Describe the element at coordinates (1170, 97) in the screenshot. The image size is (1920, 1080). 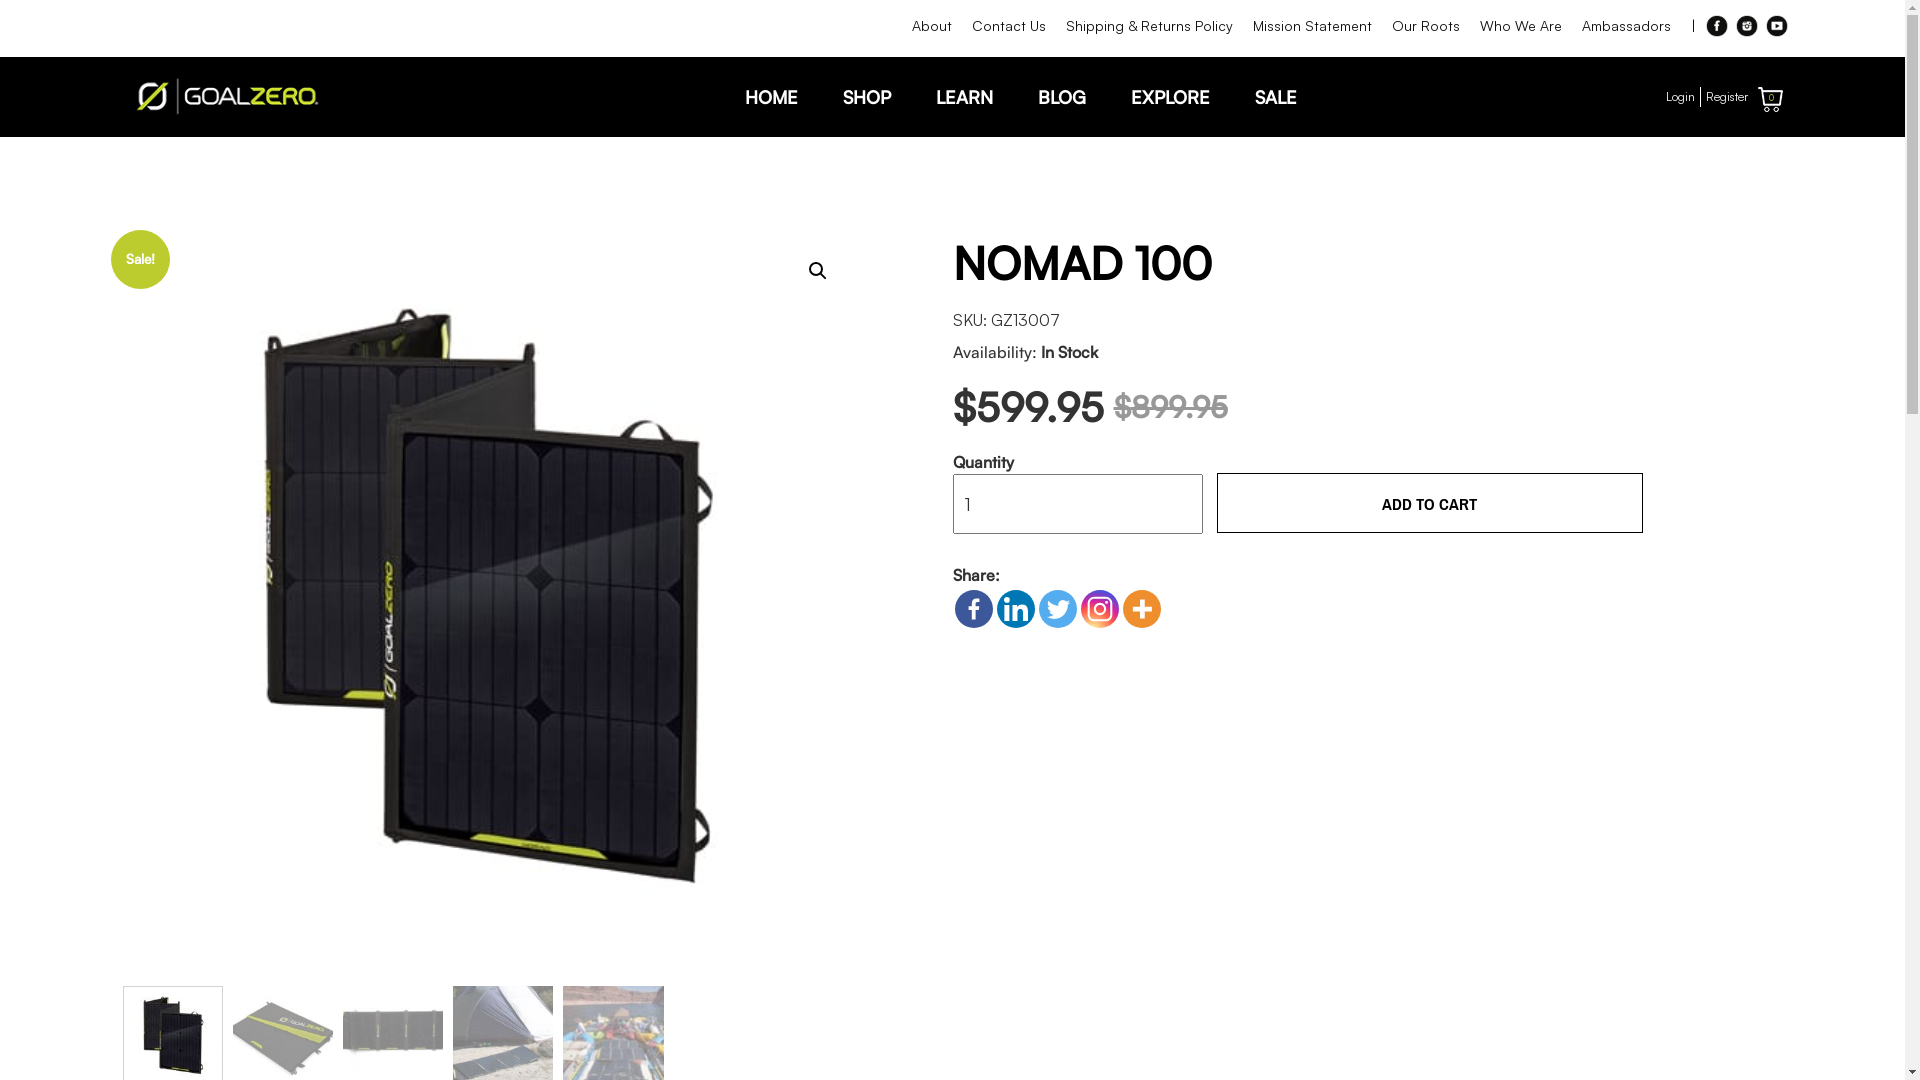
I see `EXPLORE` at that location.